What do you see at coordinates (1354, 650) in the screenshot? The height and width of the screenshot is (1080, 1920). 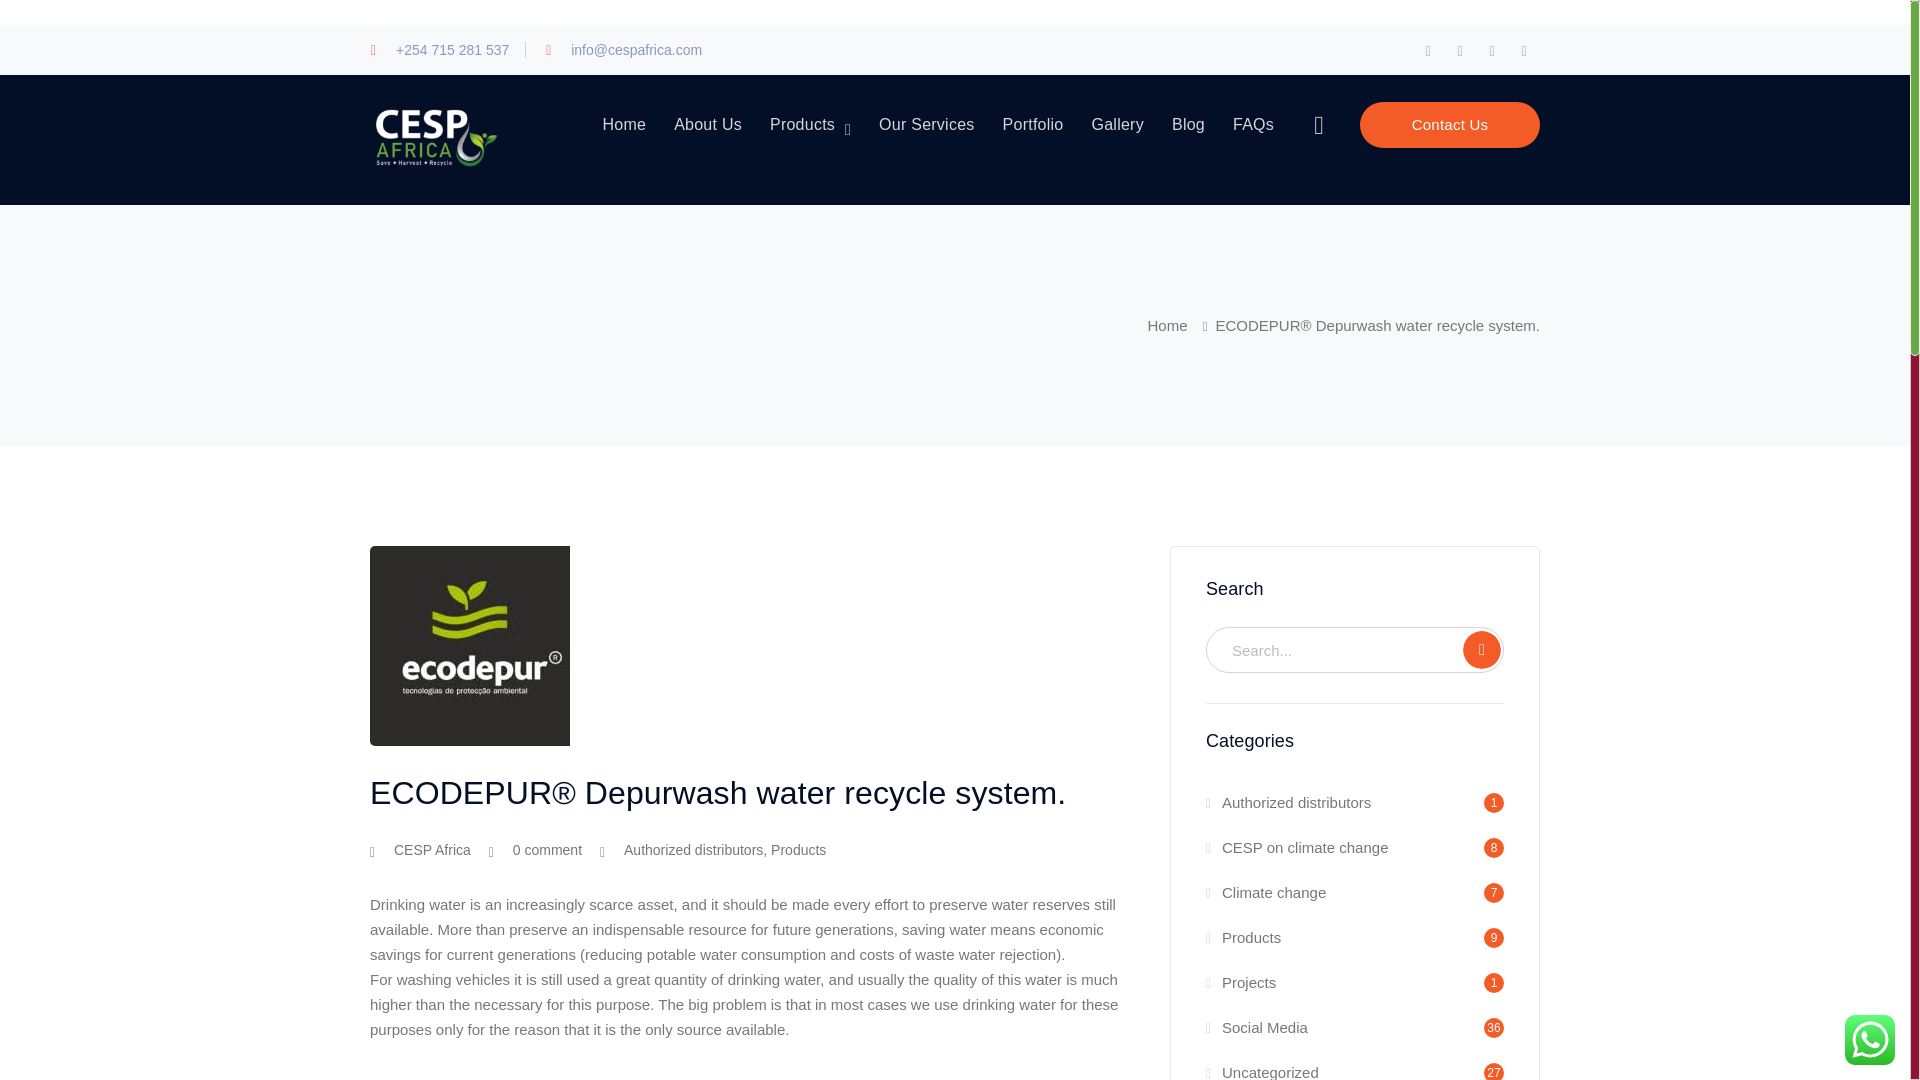 I see `Search for:` at bounding box center [1354, 650].